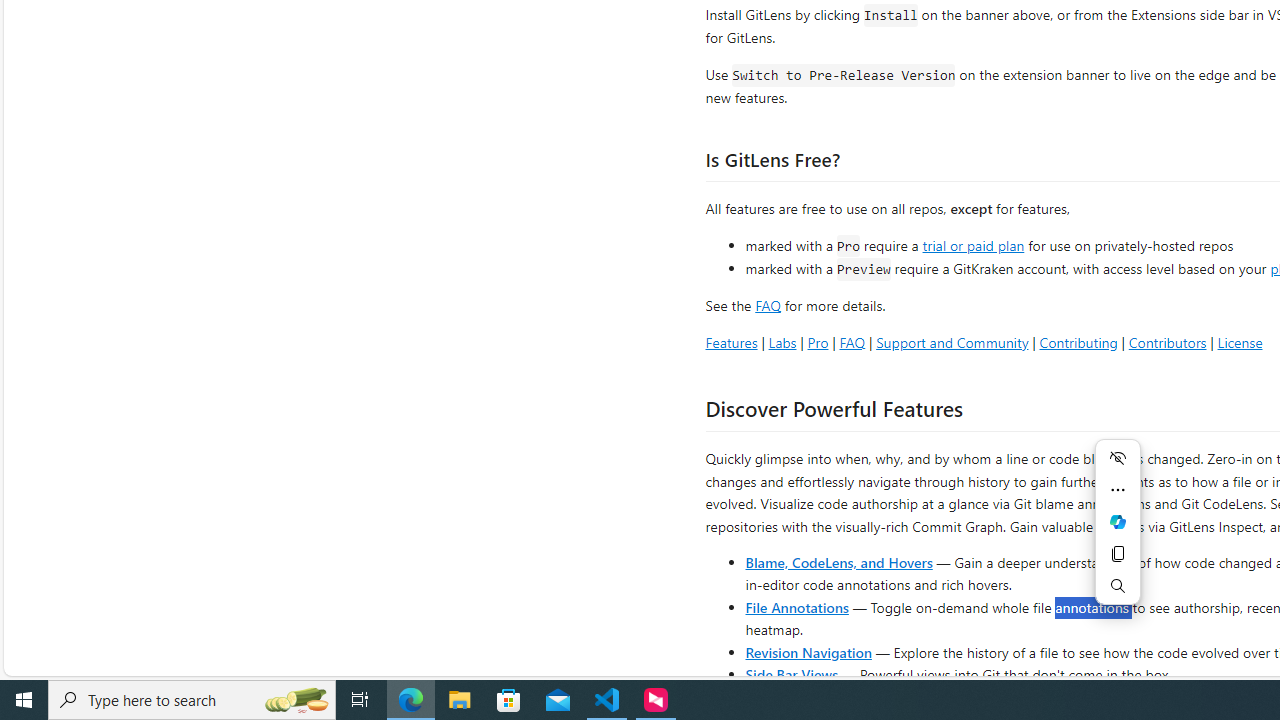 This screenshot has width=1280, height=720. What do you see at coordinates (973, 244) in the screenshot?
I see `trial or paid plan` at bounding box center [973, 244].